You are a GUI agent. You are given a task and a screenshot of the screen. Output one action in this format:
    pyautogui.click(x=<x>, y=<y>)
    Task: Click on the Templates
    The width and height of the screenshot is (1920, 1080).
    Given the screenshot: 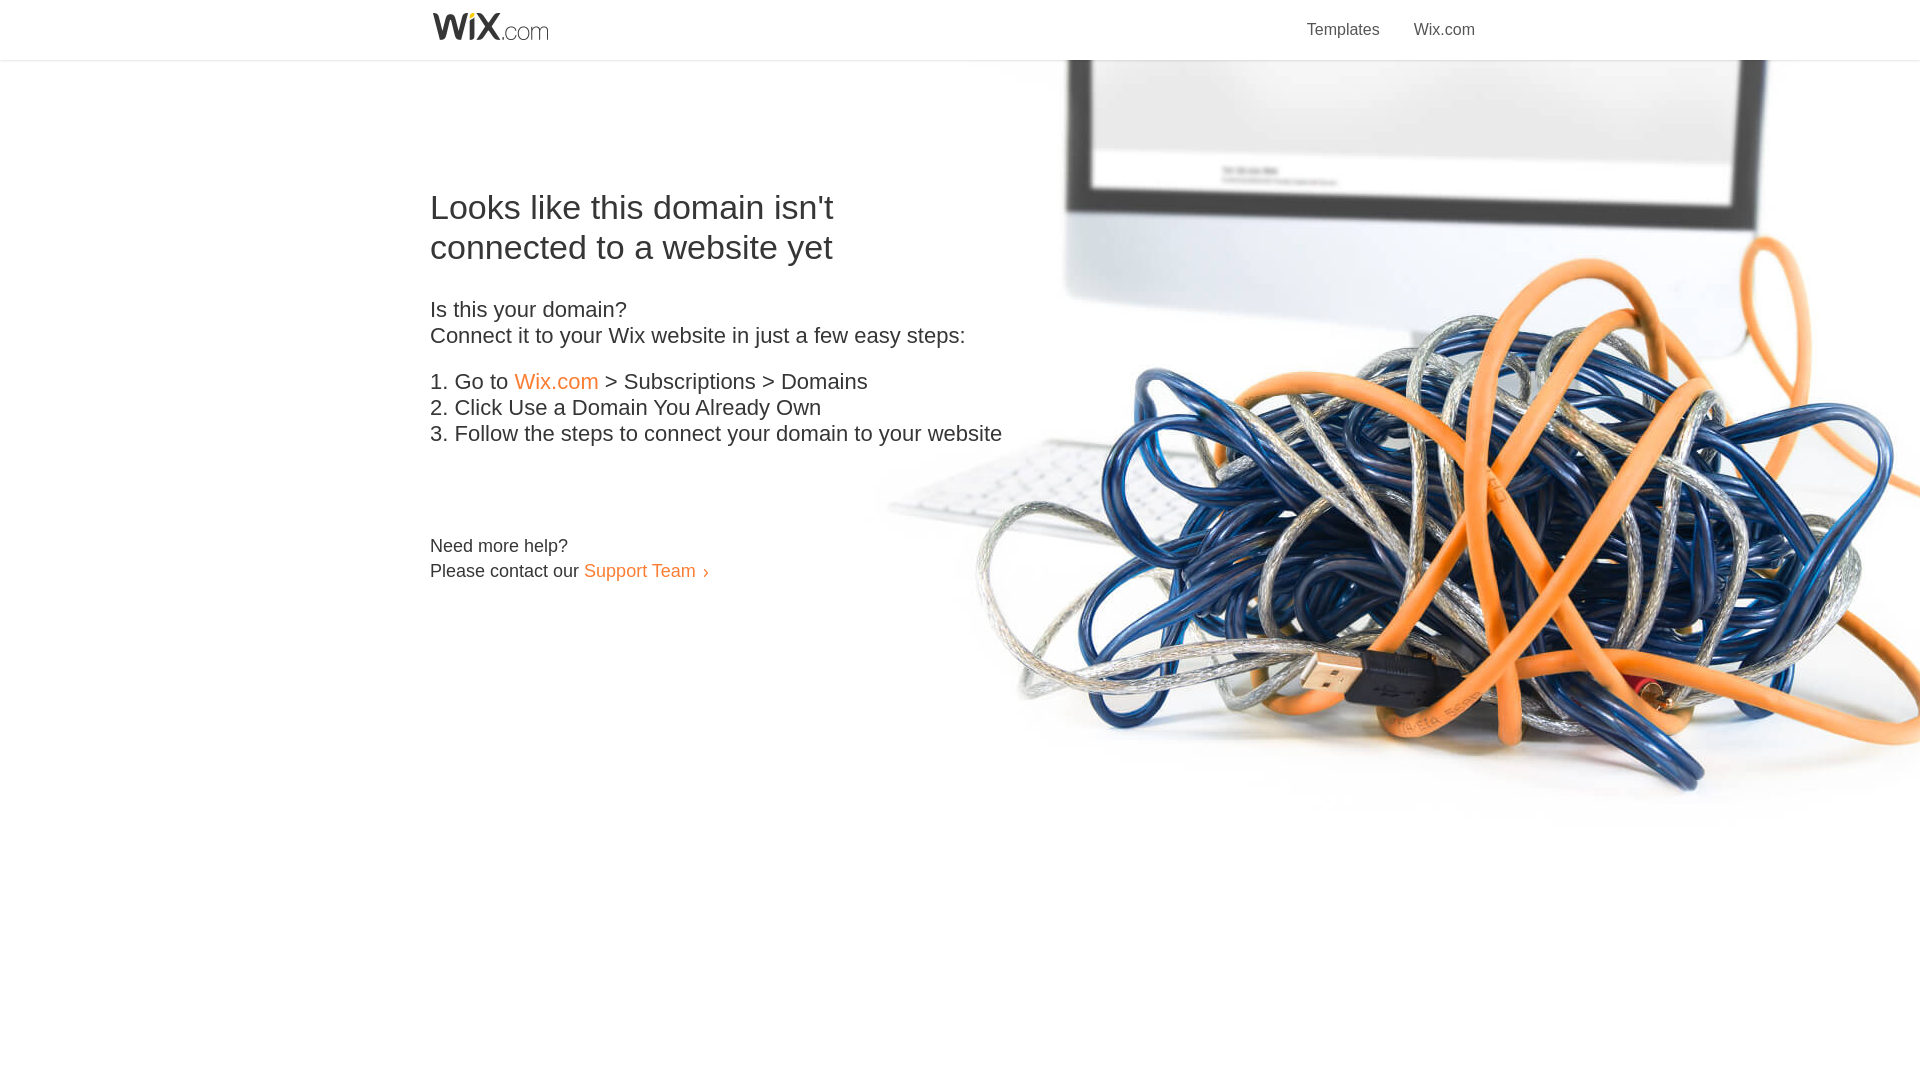 What is the action you would take?
    pyautogui.click(x=1344, y=18)
    